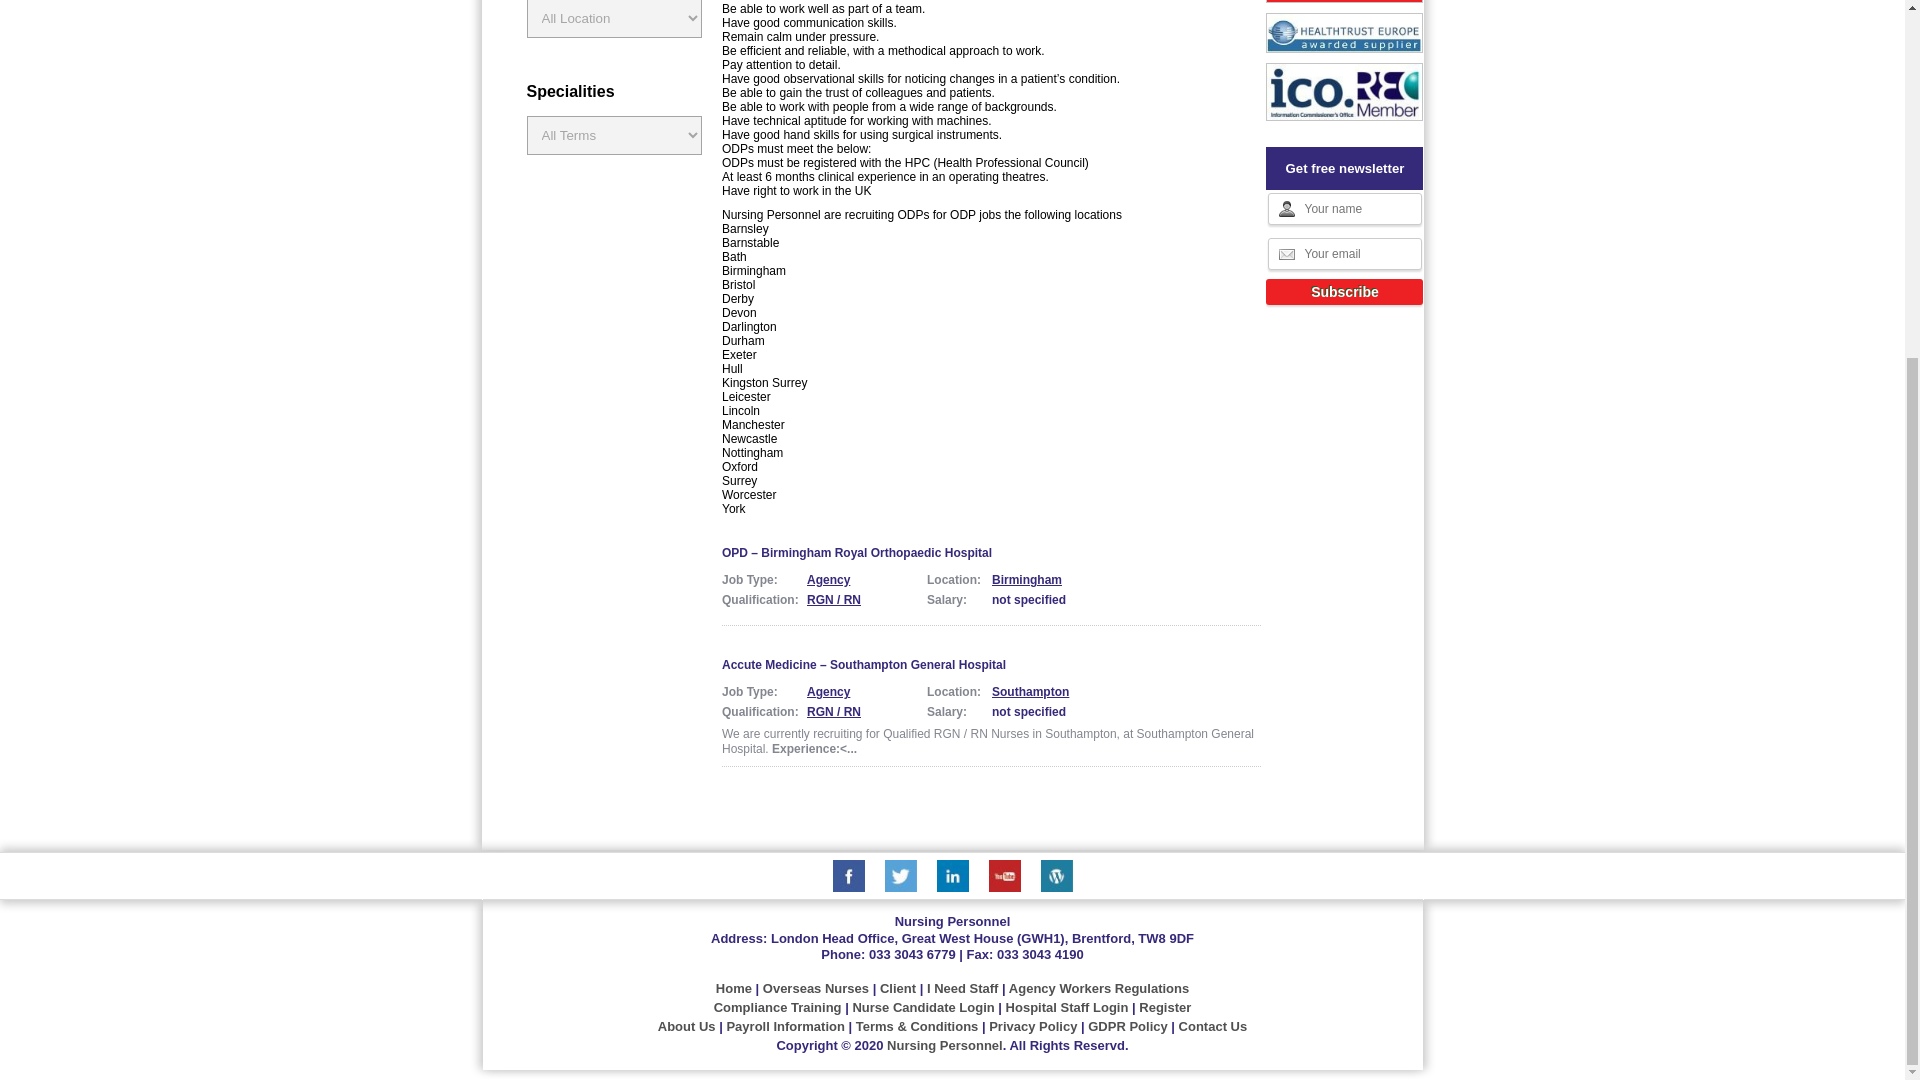 This screenshot has width=1920, height=1080. What do you see at coordinates (1344, 32) in the screenshot?
I see `ISO 9001 Certification for Medical Professional Personnel` at bounding box center [1344, 32].